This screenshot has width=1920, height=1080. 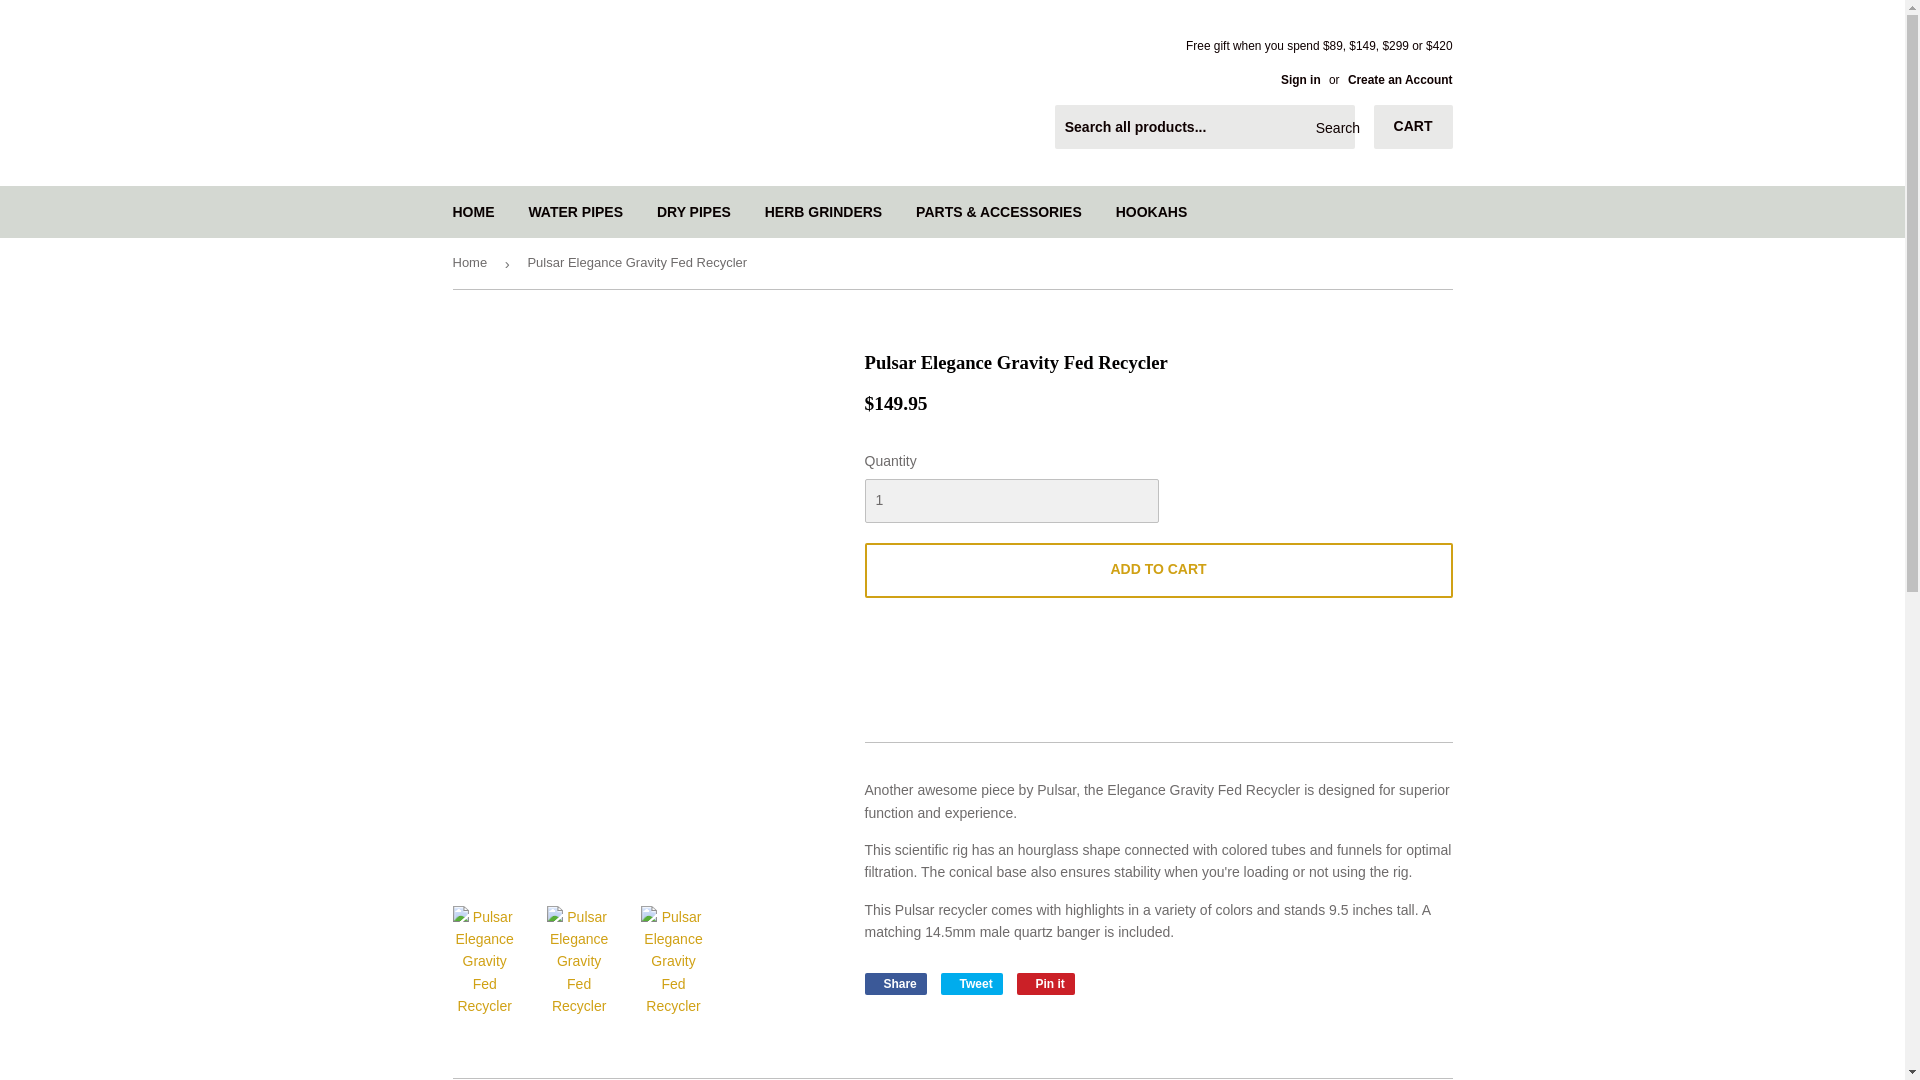 I want to click on Create an Account, so click(x=1400, y=80).